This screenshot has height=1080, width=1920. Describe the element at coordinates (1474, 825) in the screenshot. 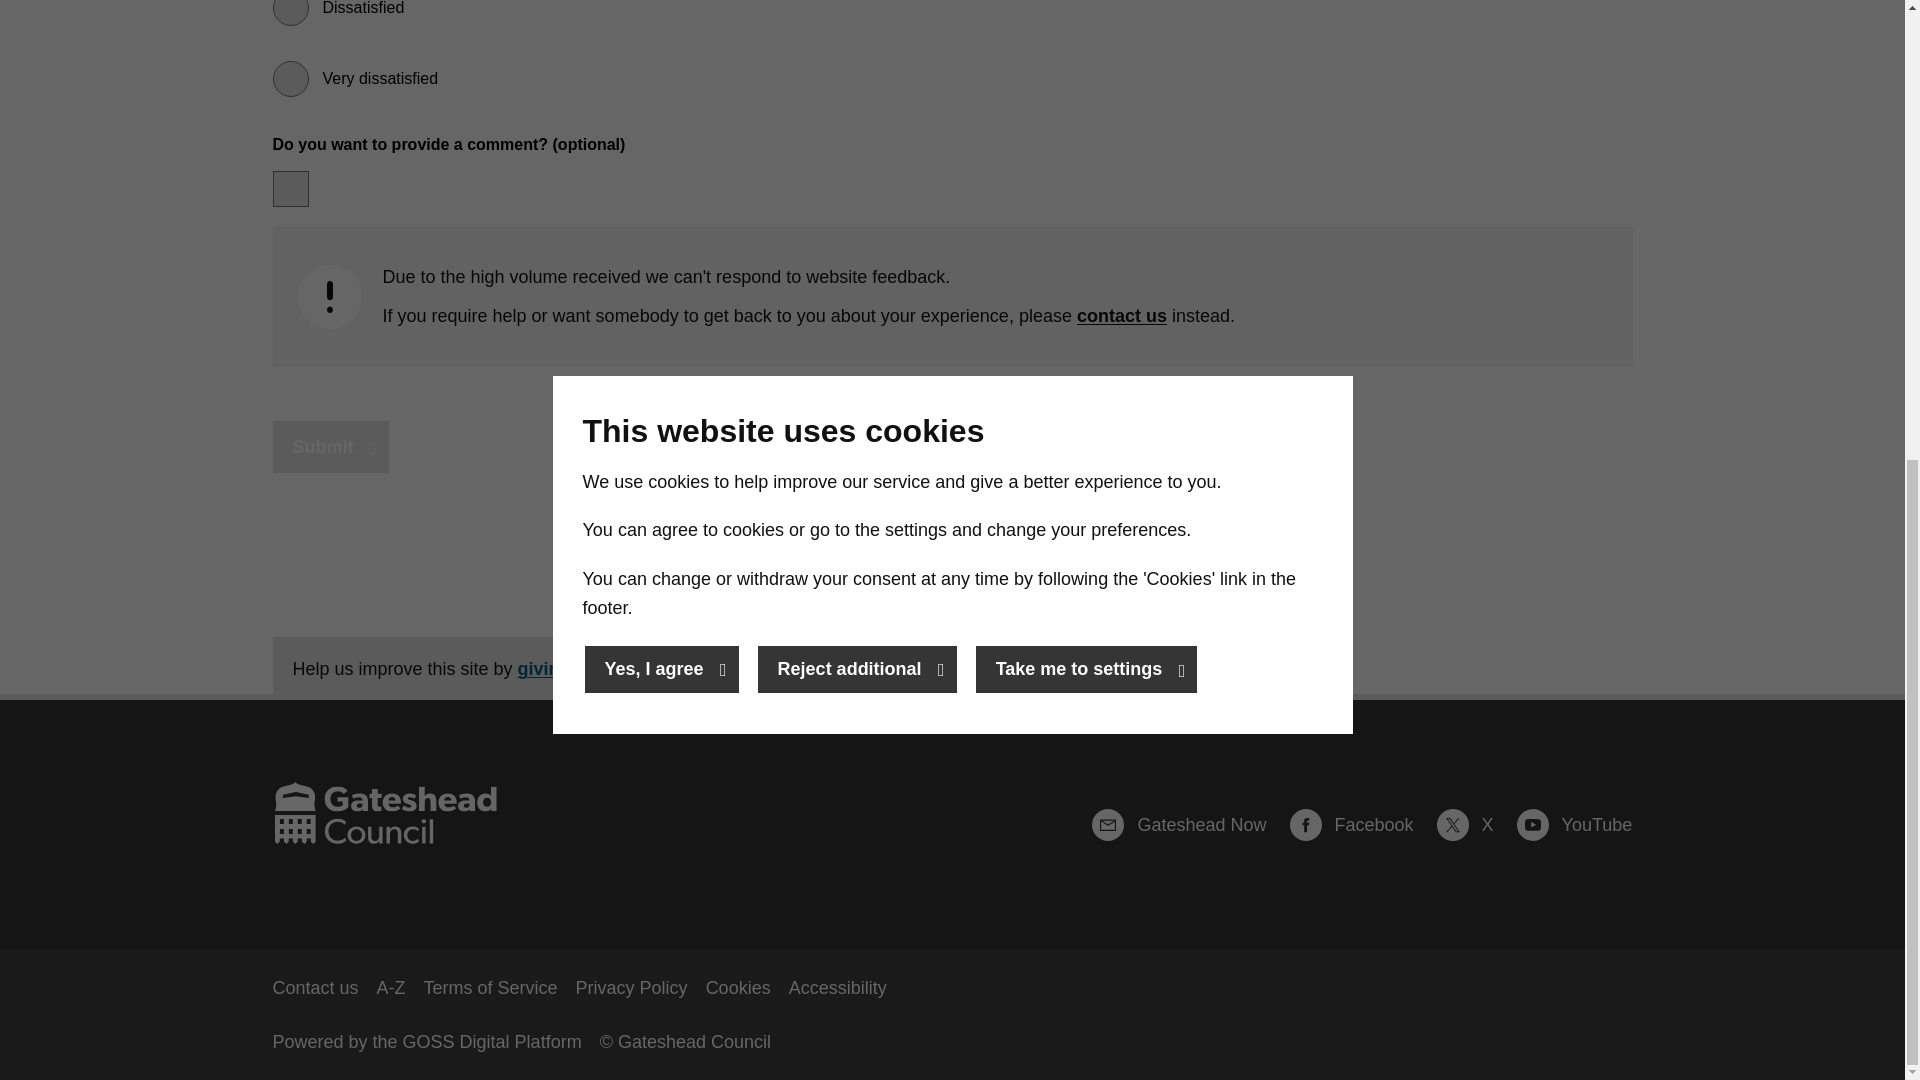

I see `X` at that location.